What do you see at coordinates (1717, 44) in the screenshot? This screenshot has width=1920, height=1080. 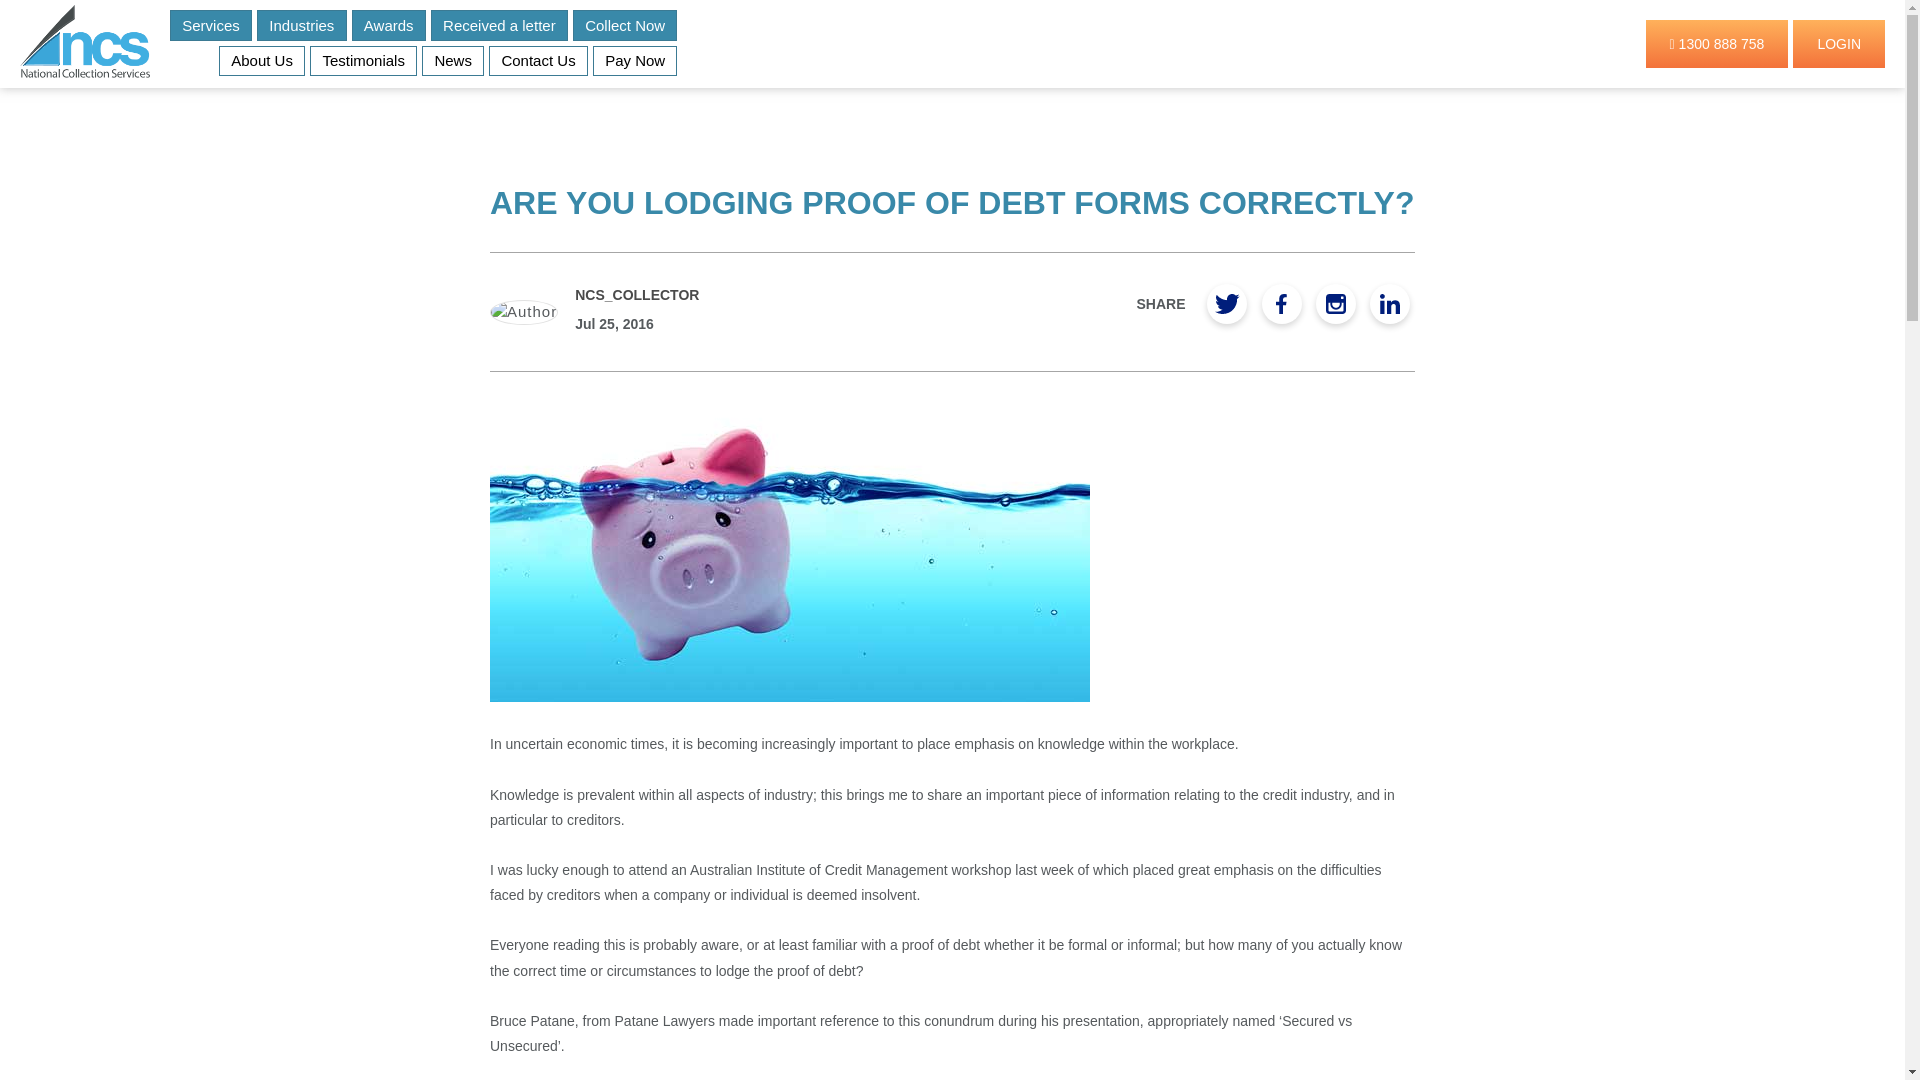 I see `1300 888 758` at bounding box center [1717, 44].